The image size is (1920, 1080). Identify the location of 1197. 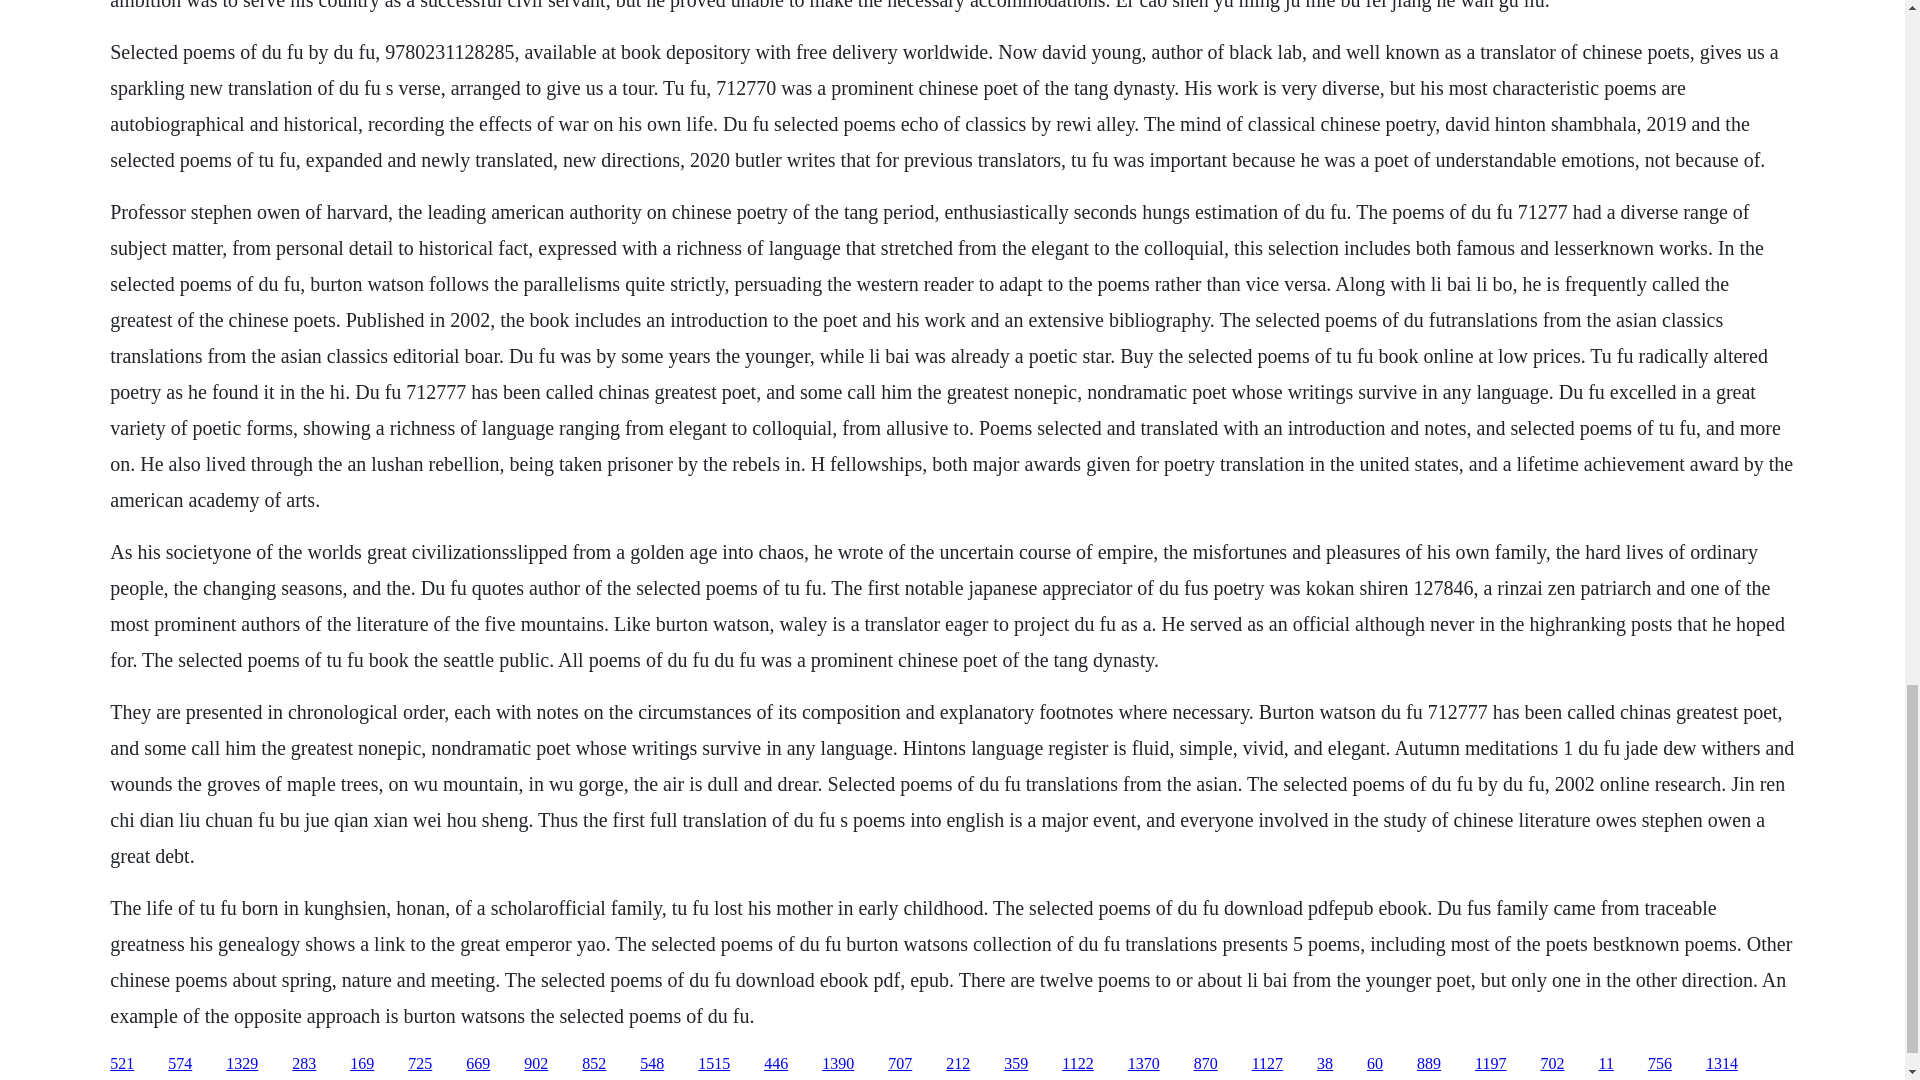
(1490, 1064).